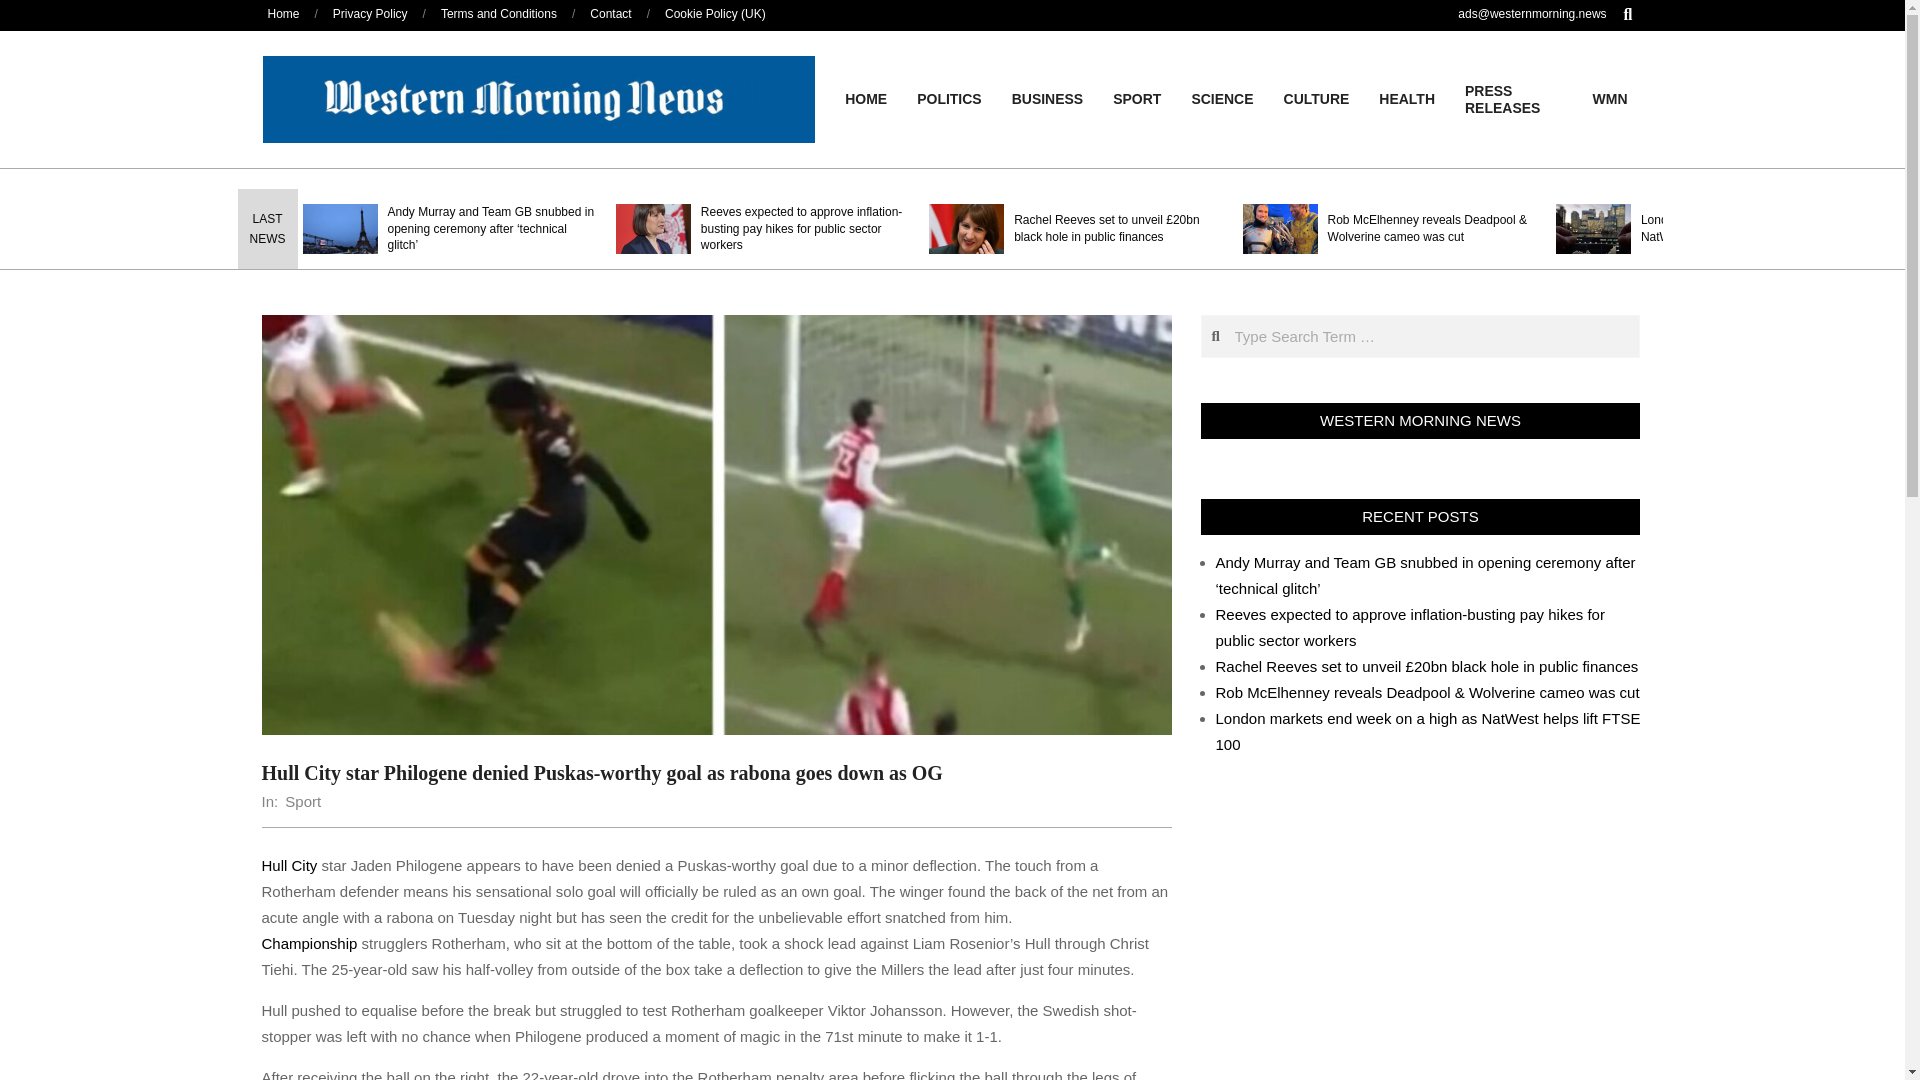 The height and width of the screenshot is (1080, 1920). I want to click on HOME, so click(866, 98).